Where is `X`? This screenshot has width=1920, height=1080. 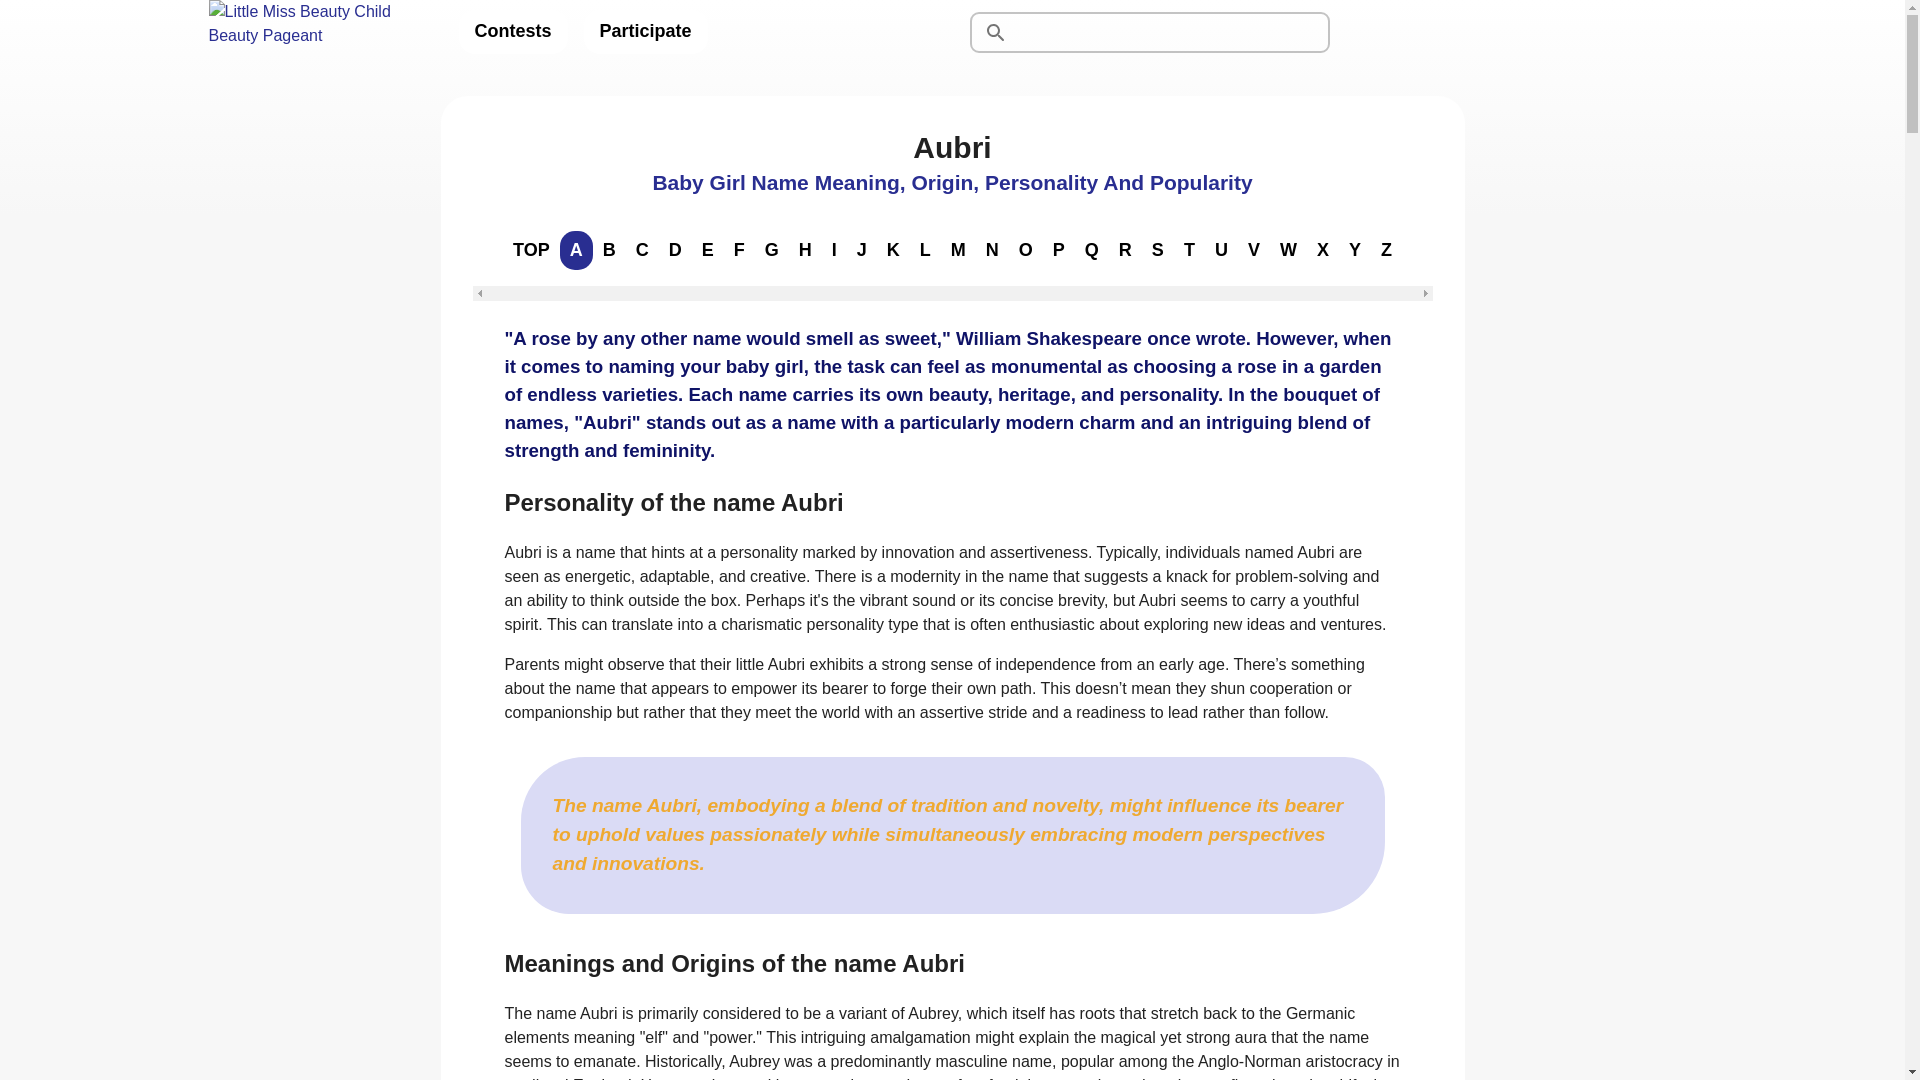
X is located at coordinates (1322, 250).